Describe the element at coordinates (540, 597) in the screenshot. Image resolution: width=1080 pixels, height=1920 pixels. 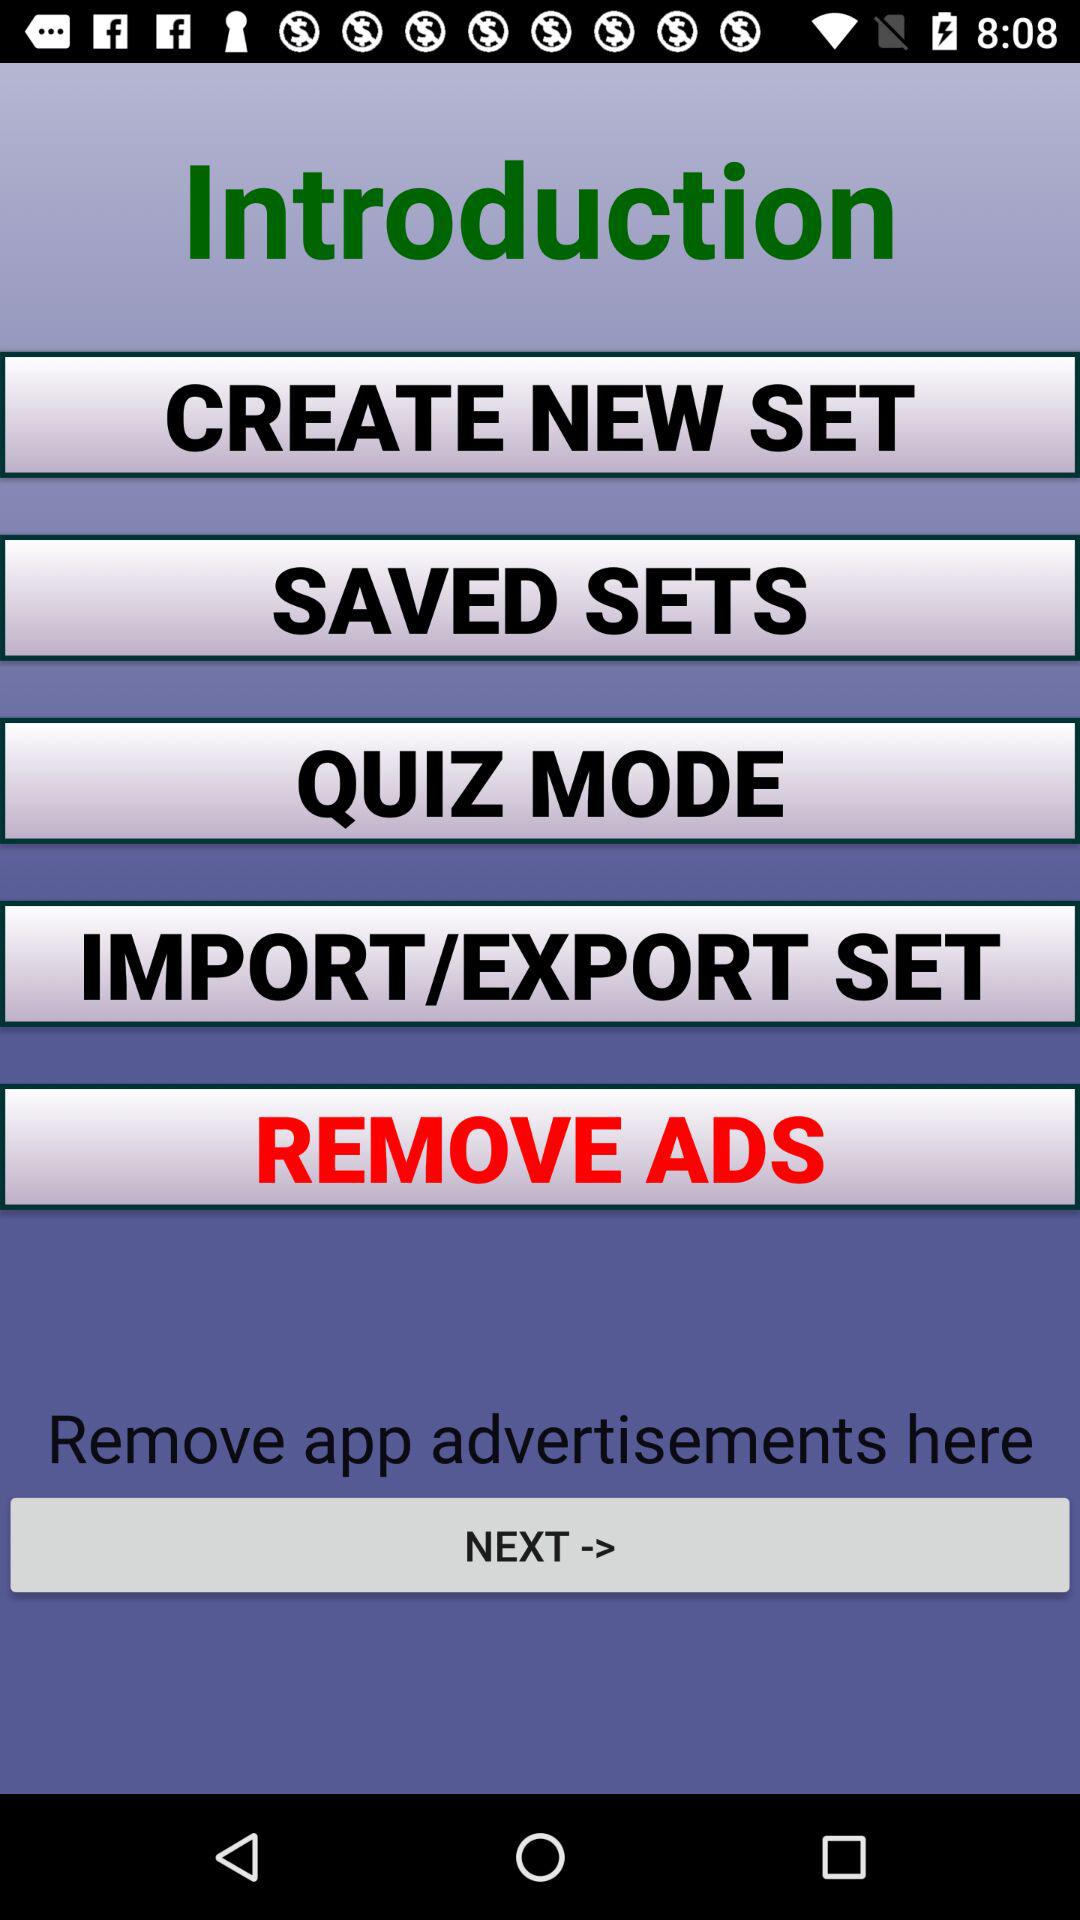
I see `swipe until the saved sets item` at that location.